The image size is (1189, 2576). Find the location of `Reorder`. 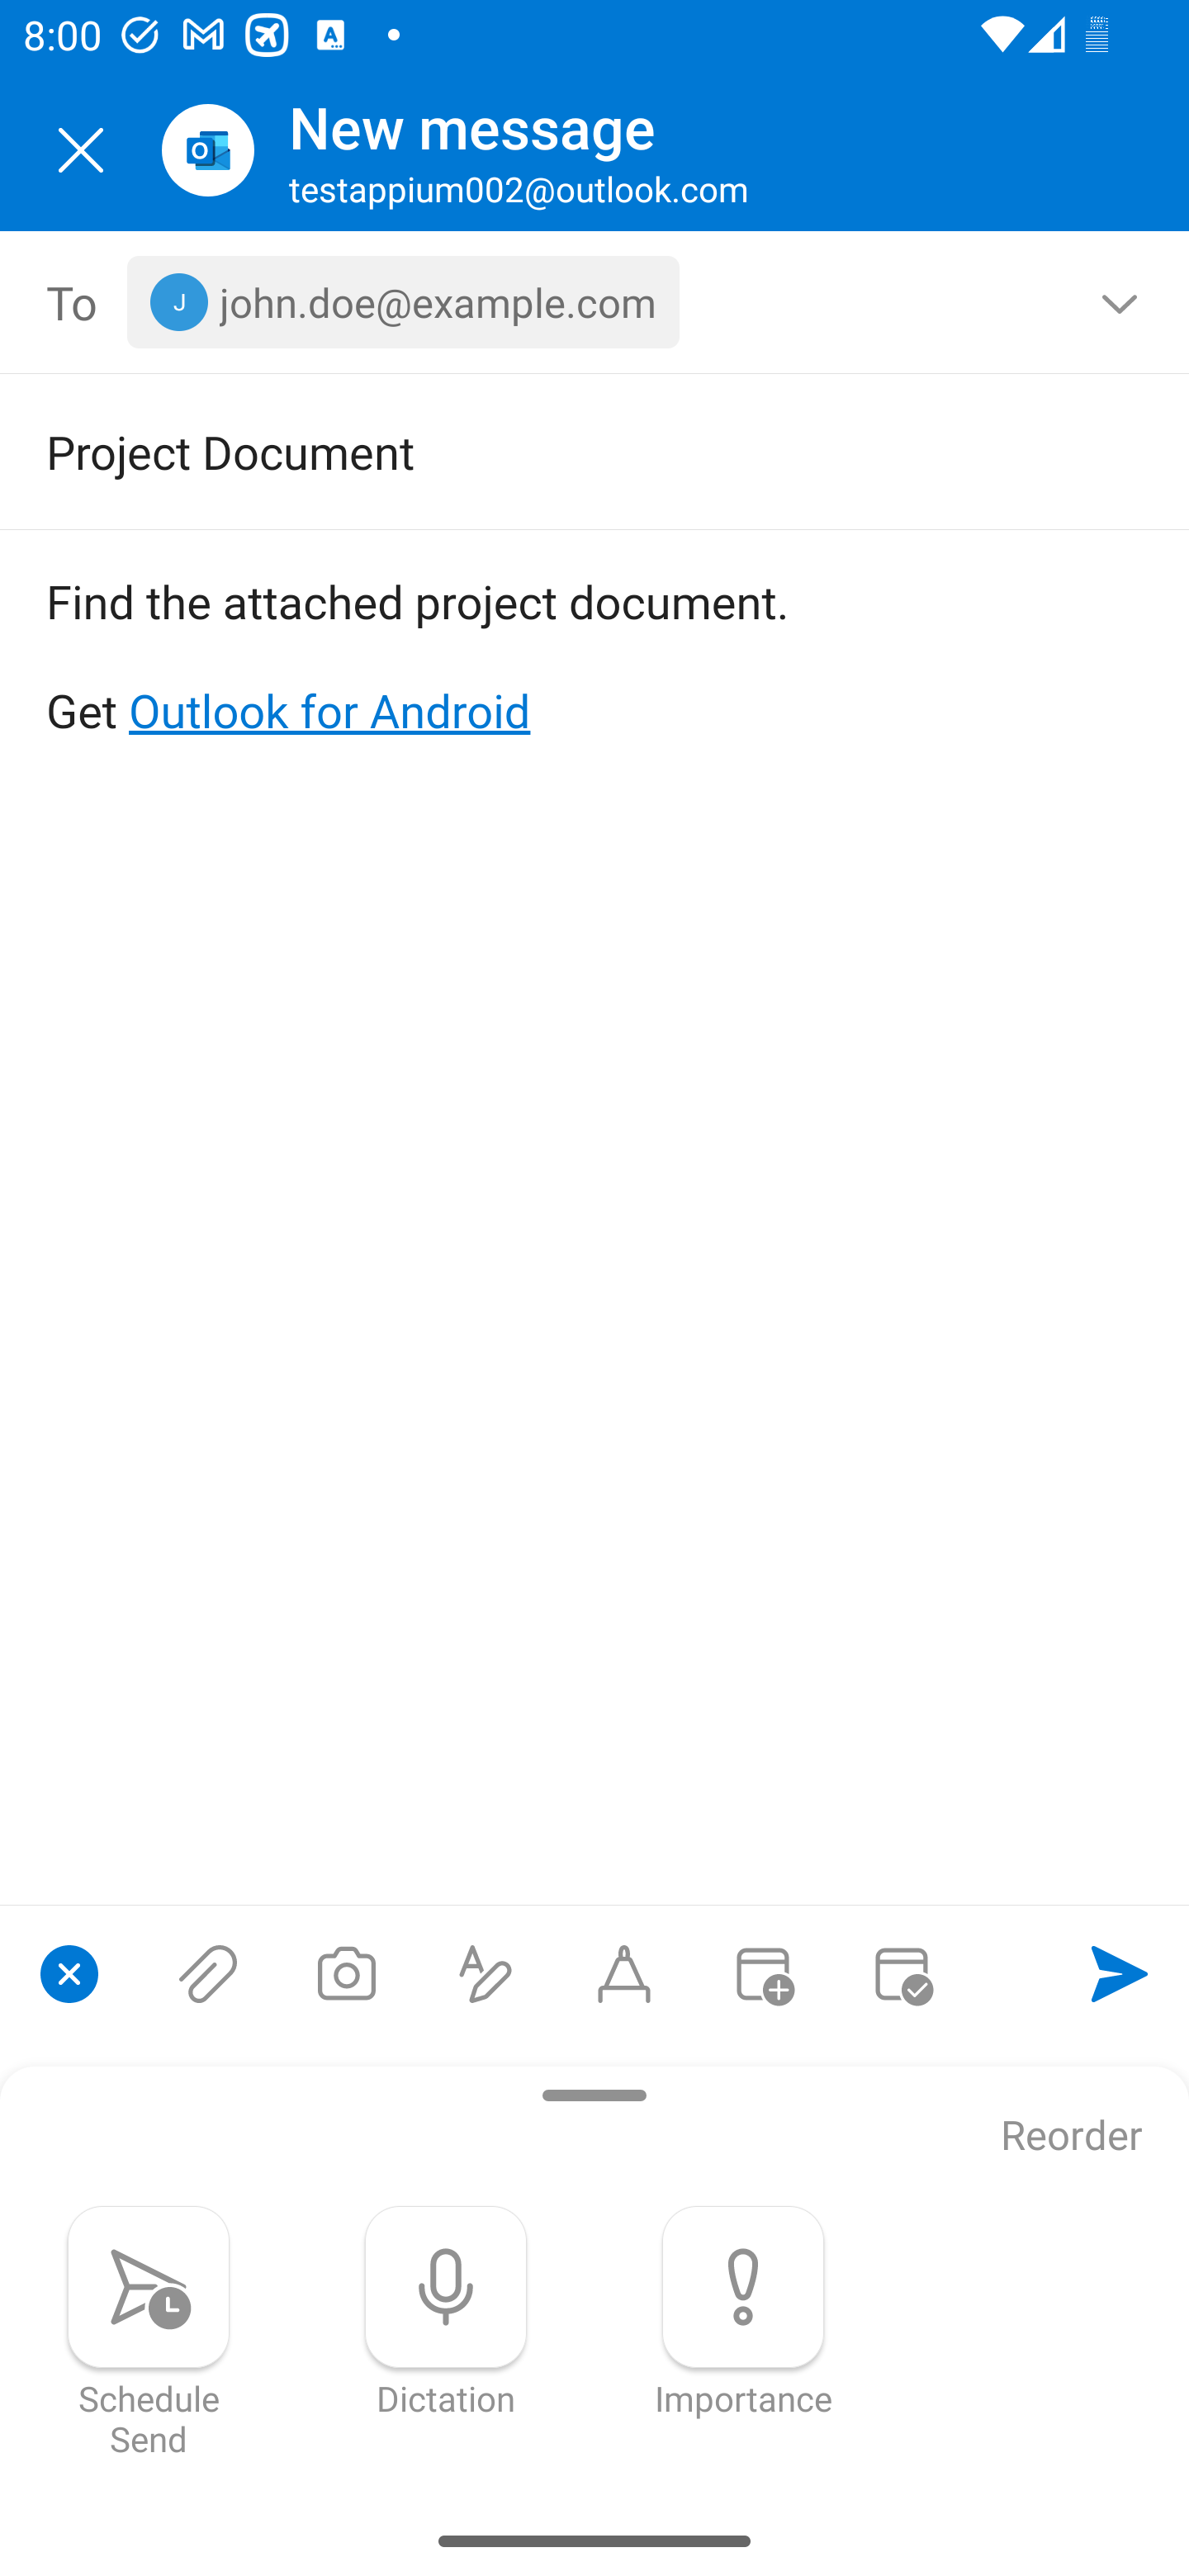

Reorder is located at coordinates (1072, 2137).